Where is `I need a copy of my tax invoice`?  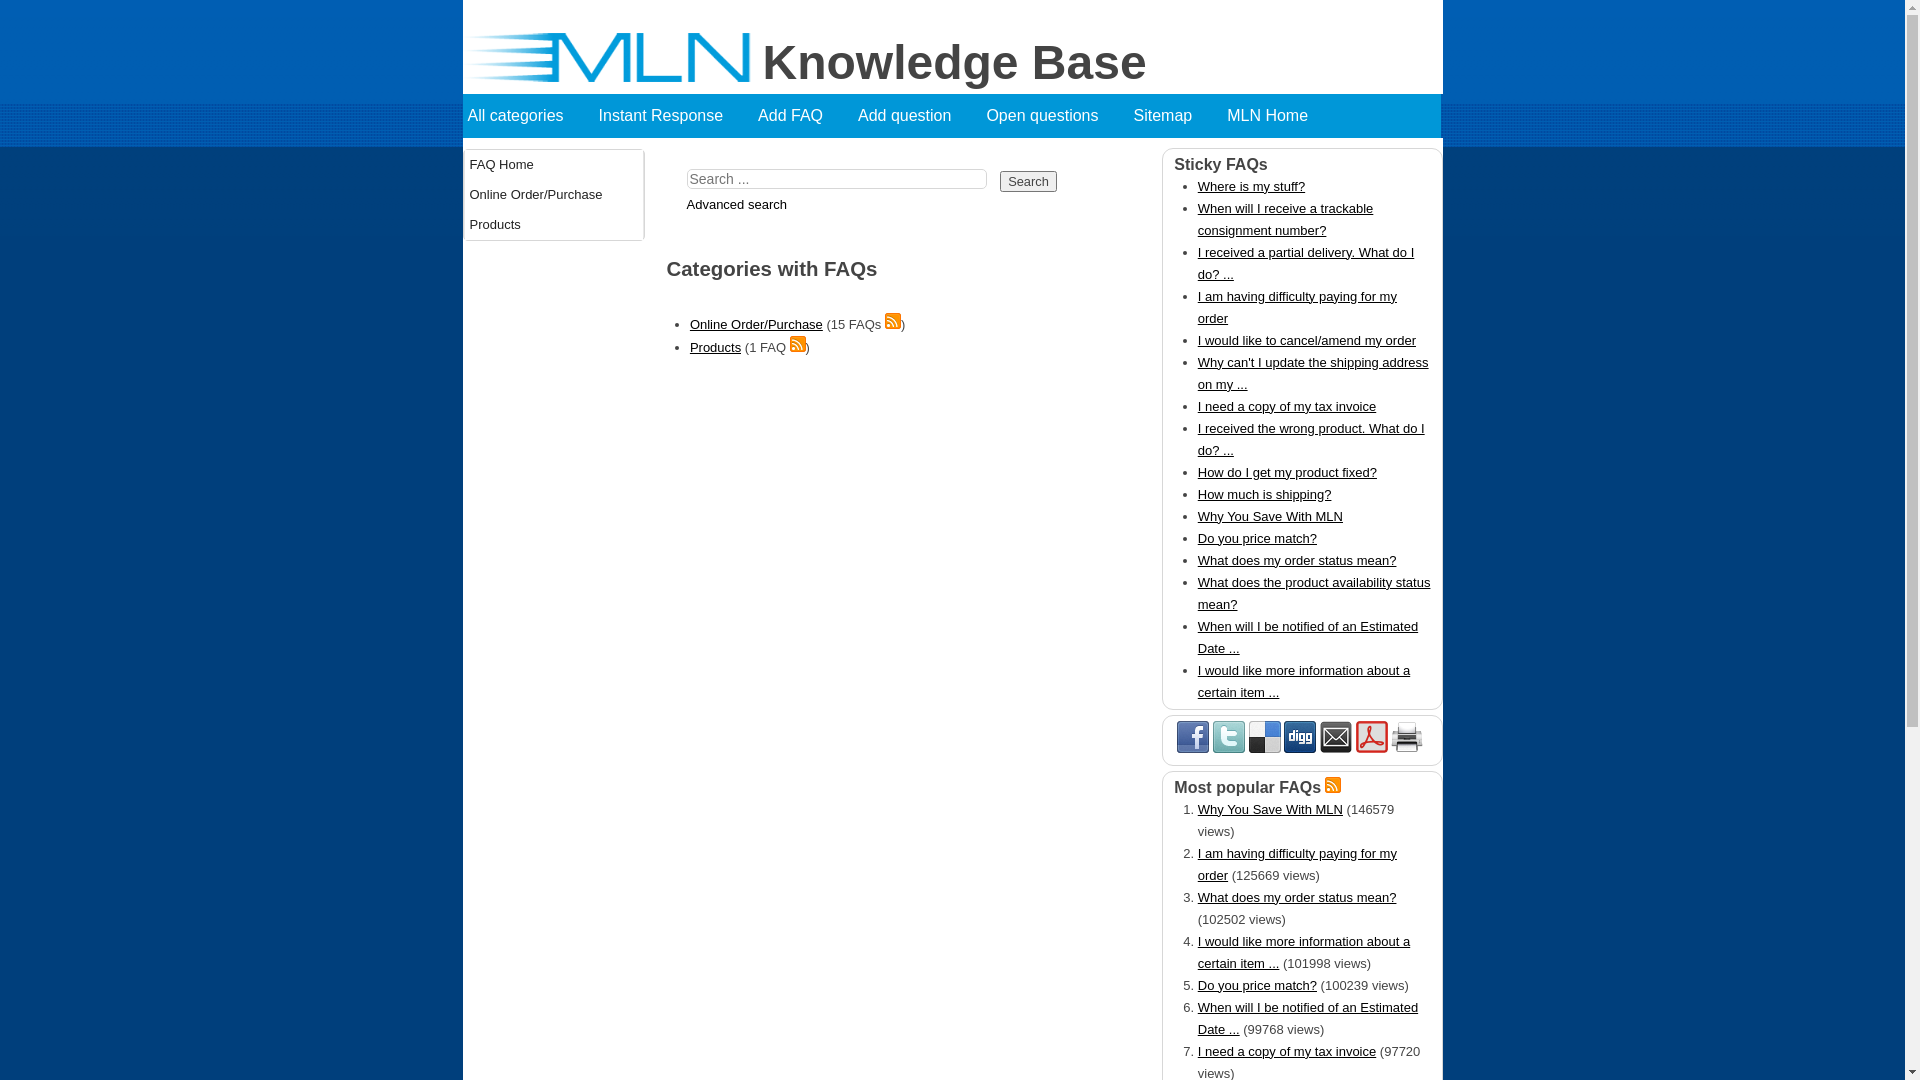 I need a copy of my tax invoice is located at coordinates (1314, 407).